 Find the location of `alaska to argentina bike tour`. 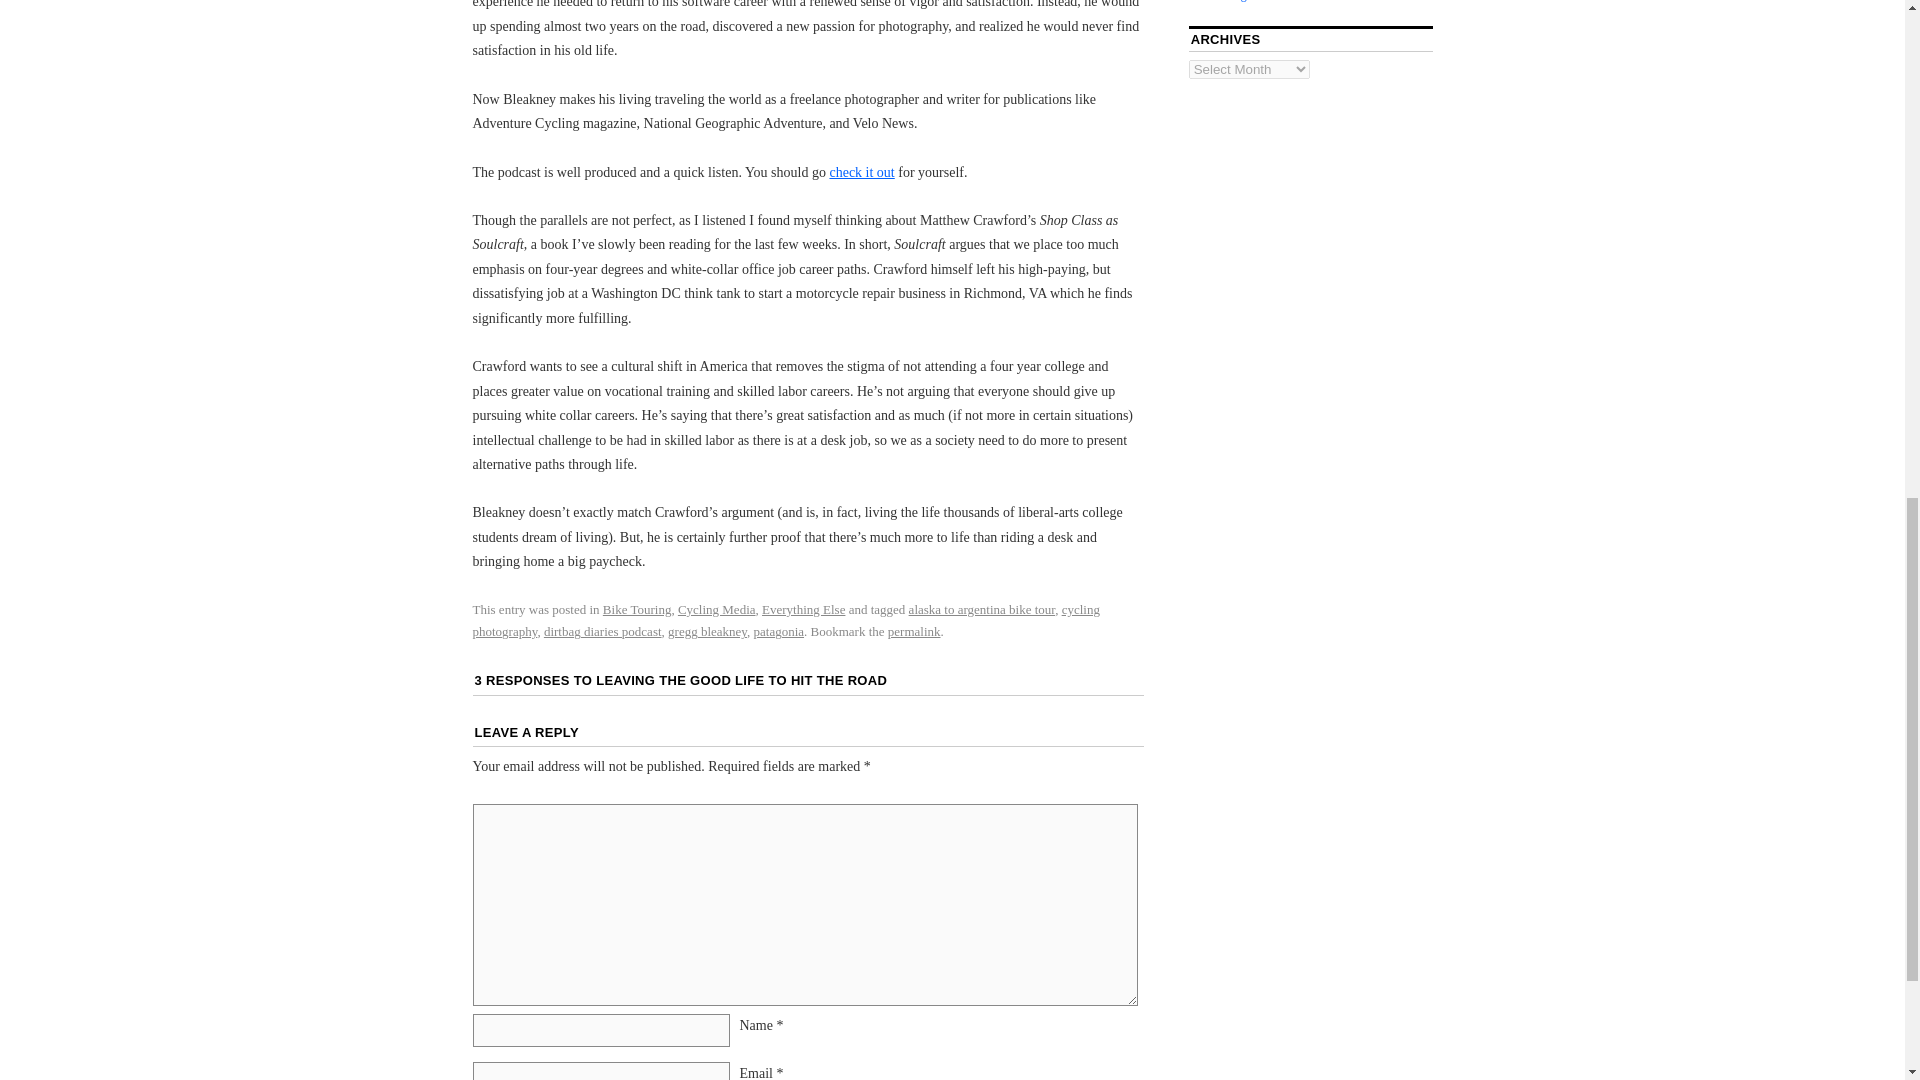

alaska to argentina bike tour is located at coordinates (982, 608).